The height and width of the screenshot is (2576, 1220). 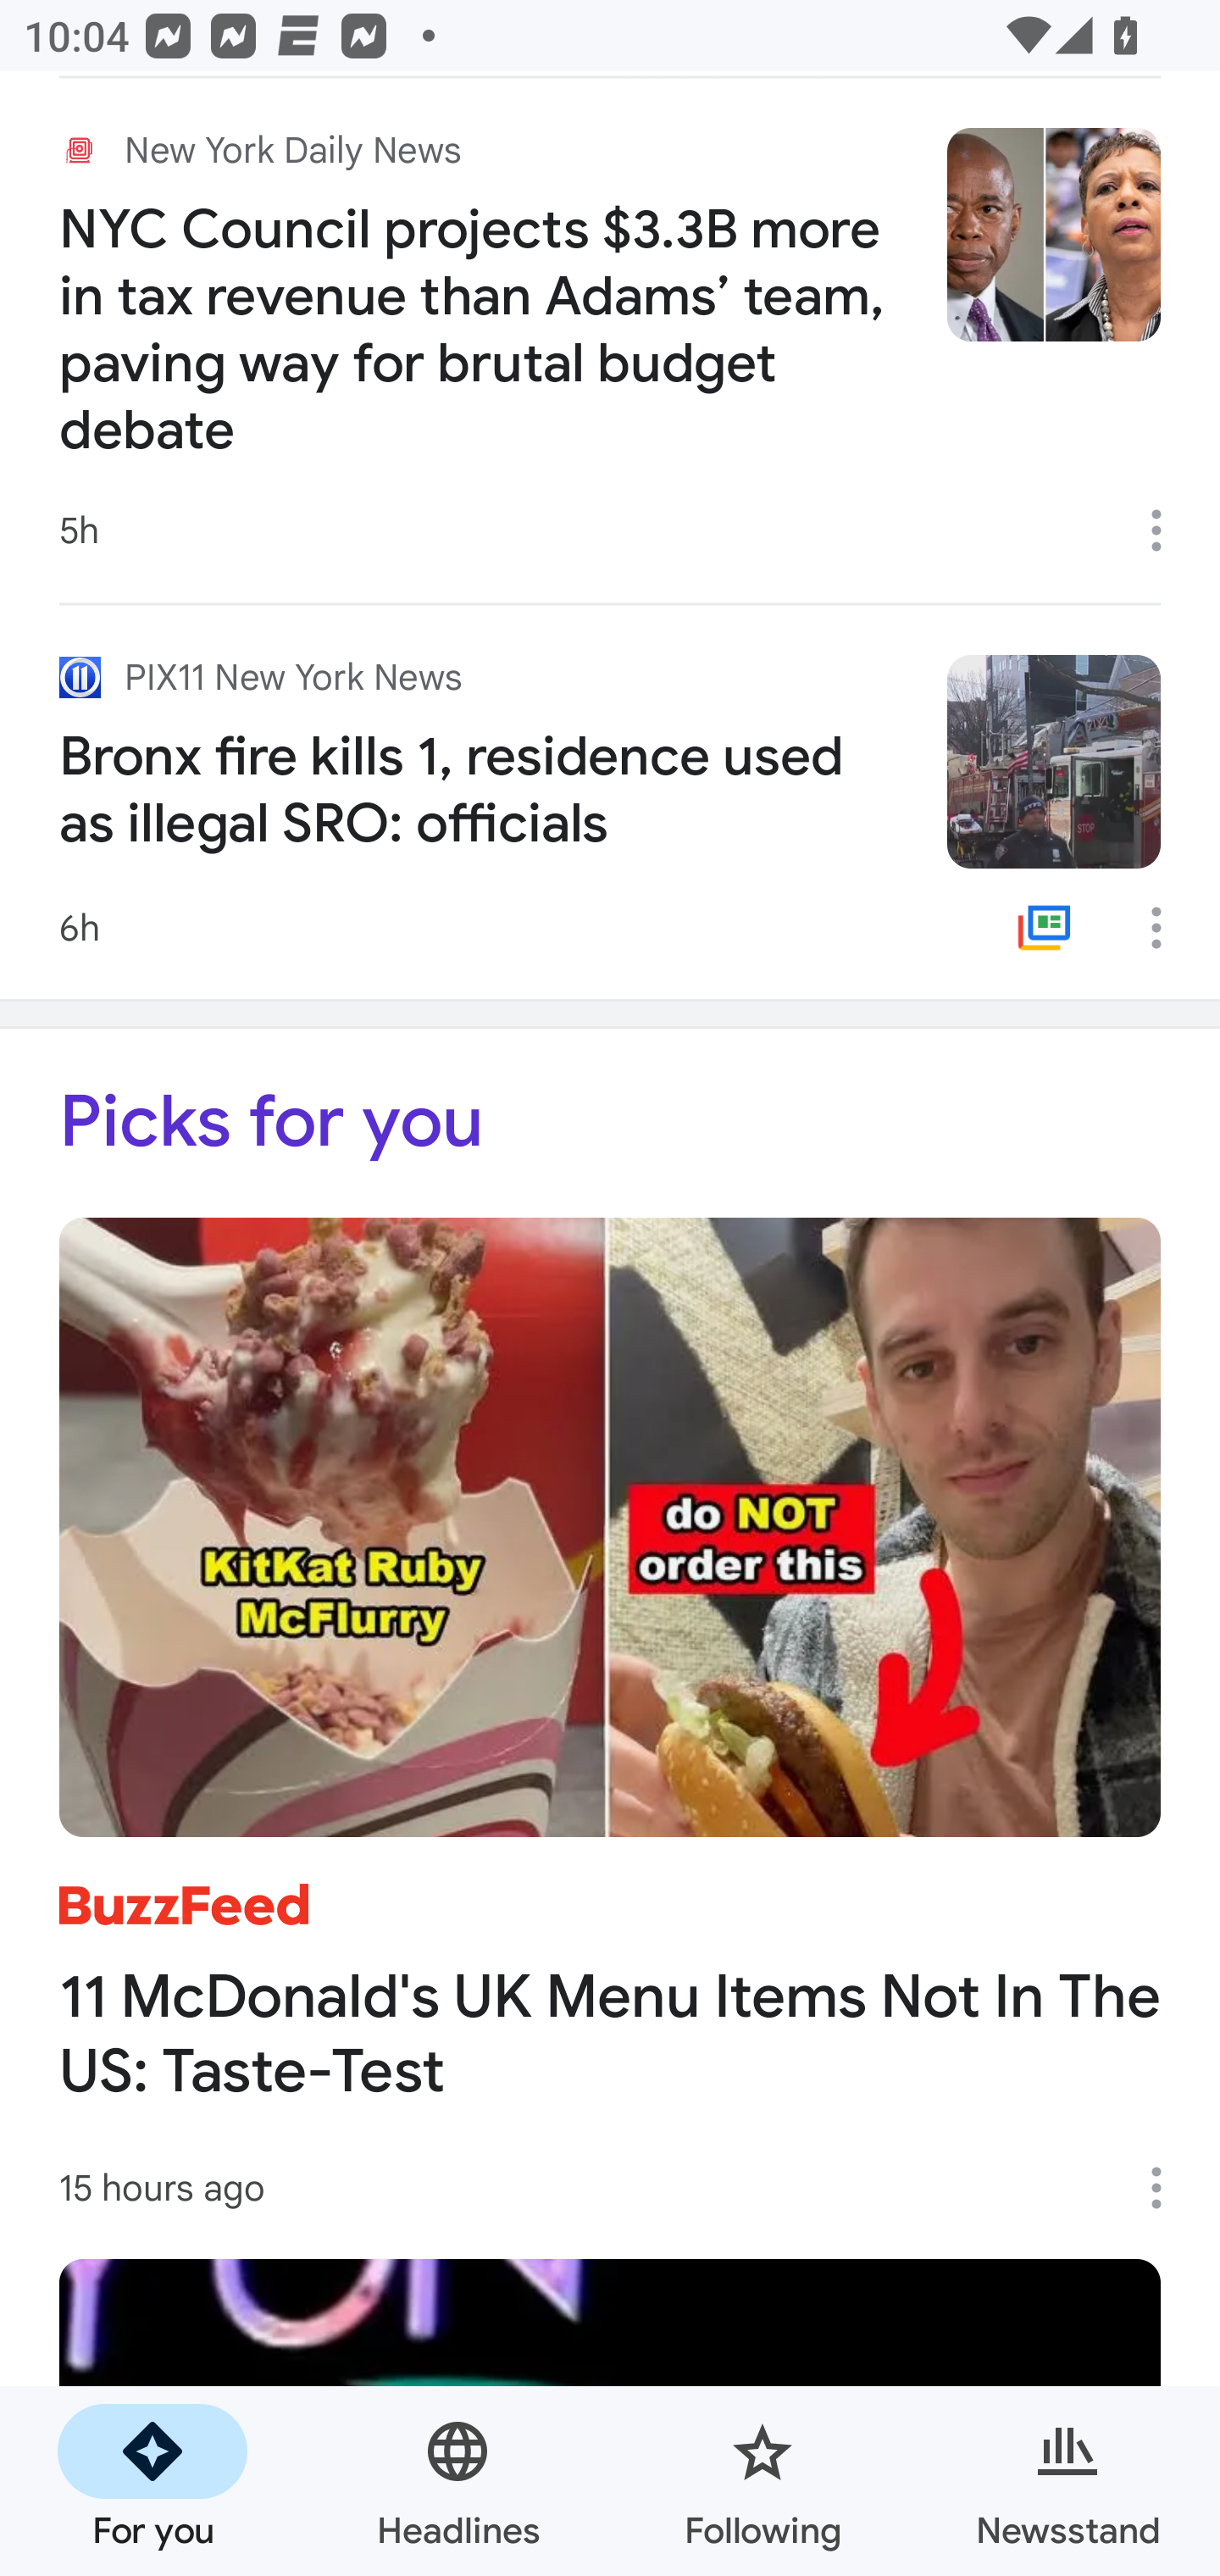 What do you see at coordinates (152, 2481) in the screenshot?
I see `For you` at bounding box center [152, 2481].